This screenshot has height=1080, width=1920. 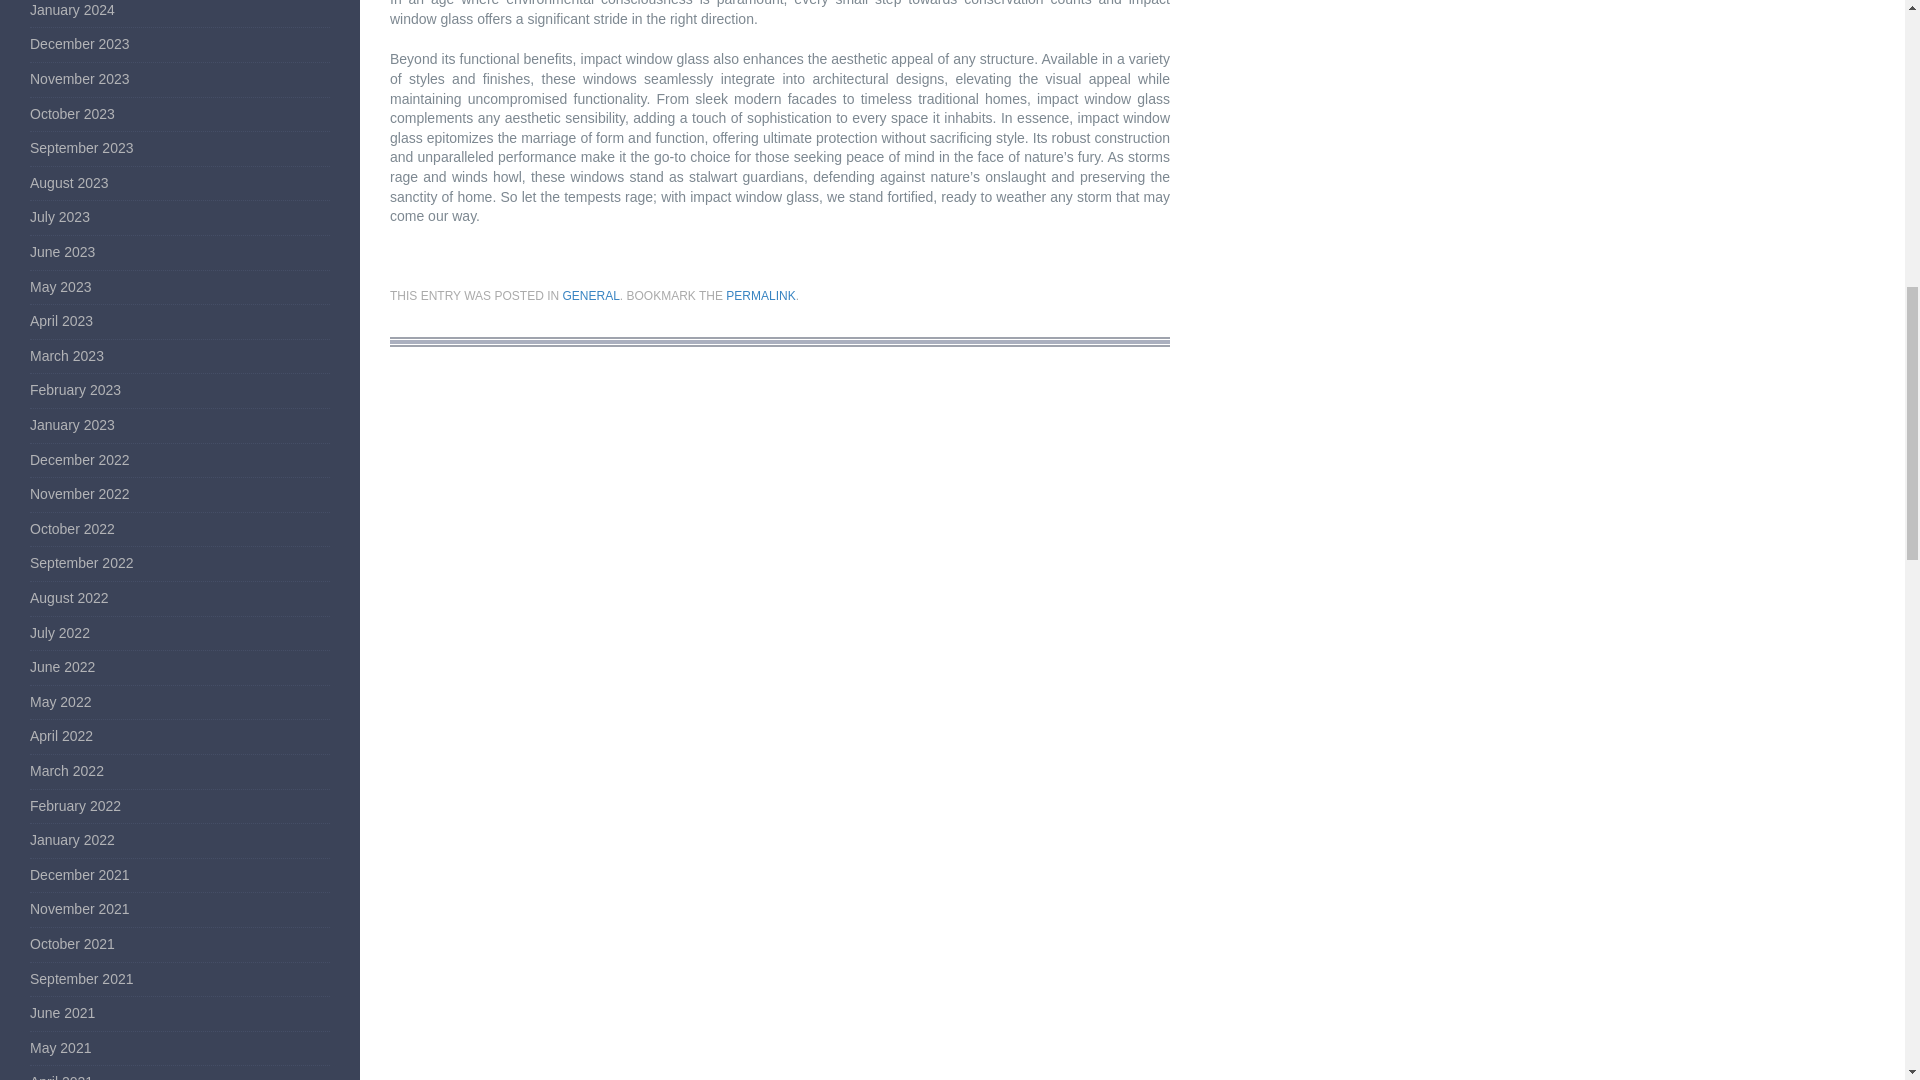 What do you see at coordinates (72, 424) in the screenshot?
I see `January 2023` at bounding box center [72, 424].